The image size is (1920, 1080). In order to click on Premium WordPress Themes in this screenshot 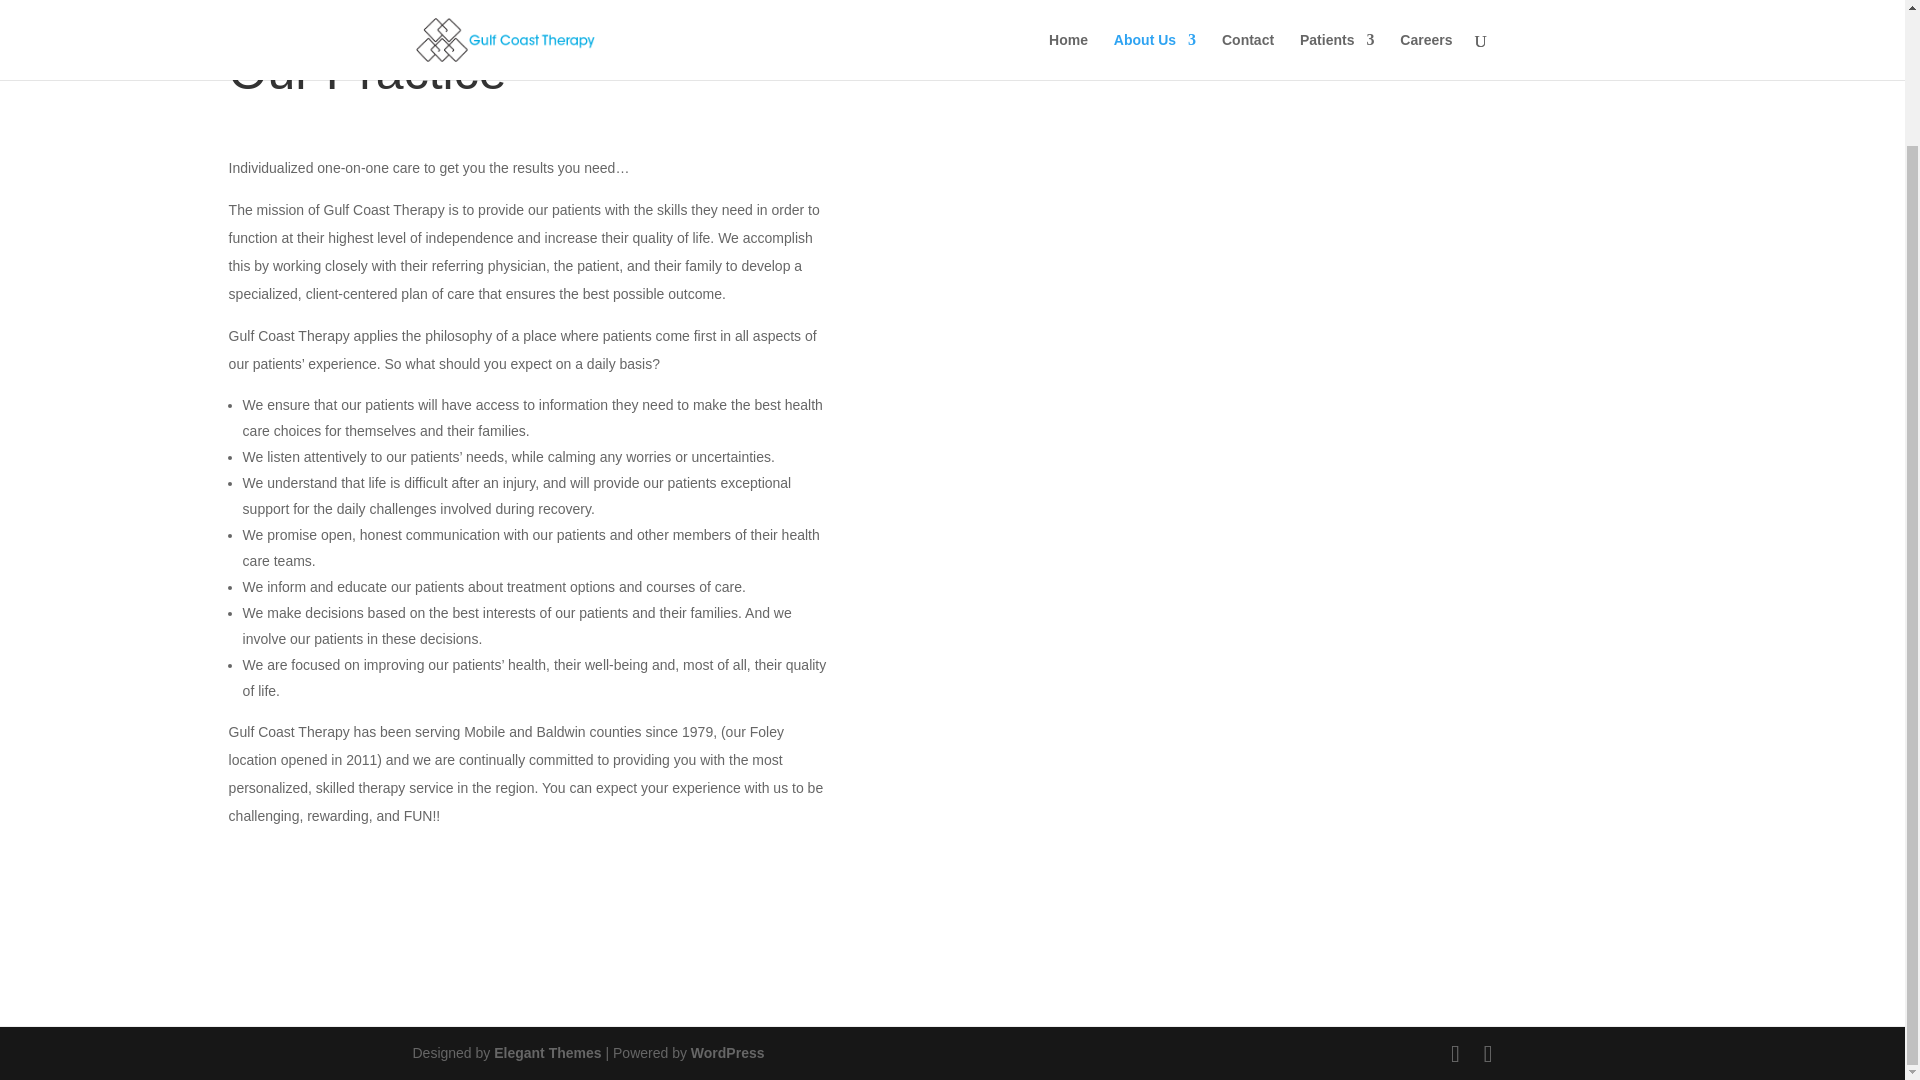, I will do `click(546, 1052)`.